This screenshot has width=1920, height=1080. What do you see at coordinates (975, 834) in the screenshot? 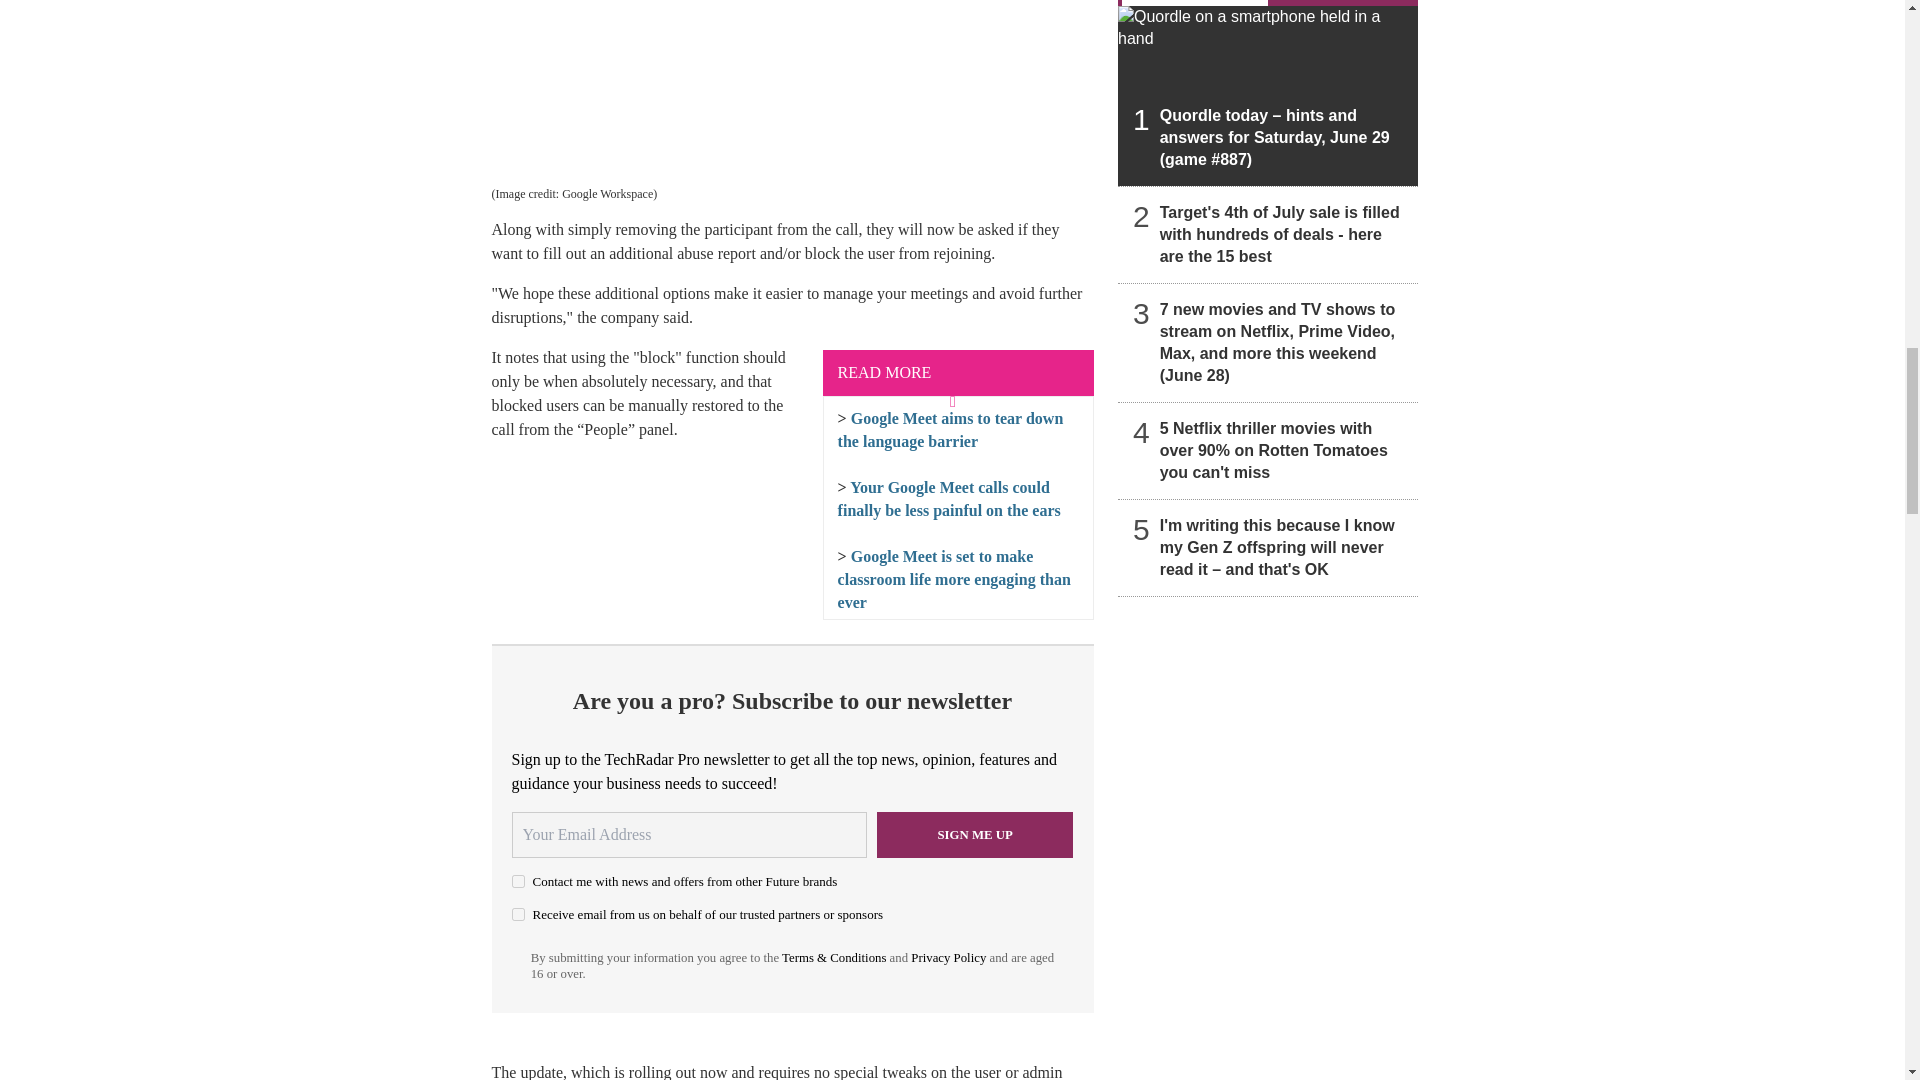
I see `Sign me up` at bounding box center [975, 834].